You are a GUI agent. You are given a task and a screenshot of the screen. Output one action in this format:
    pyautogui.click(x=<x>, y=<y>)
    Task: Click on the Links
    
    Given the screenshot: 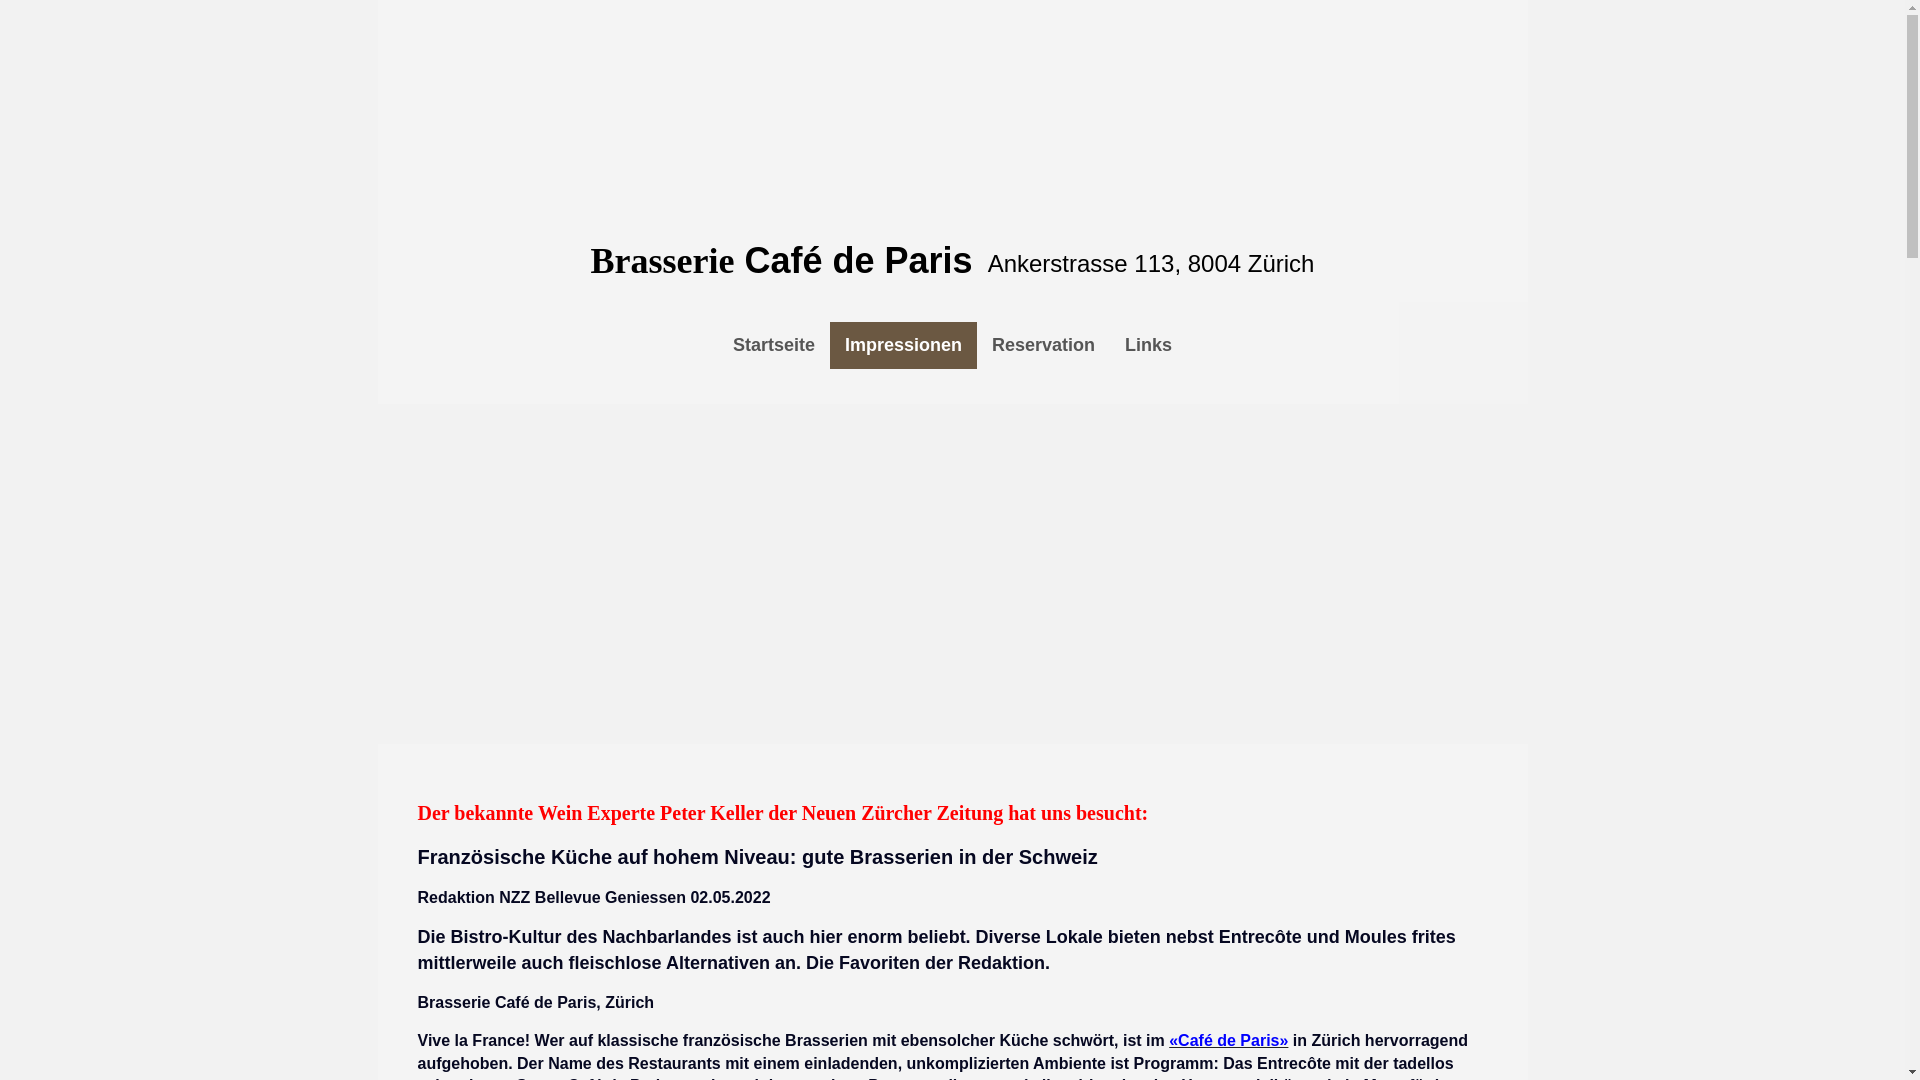 What is the action you would take?
    pyautogui.click(x=1148, y=346)
    